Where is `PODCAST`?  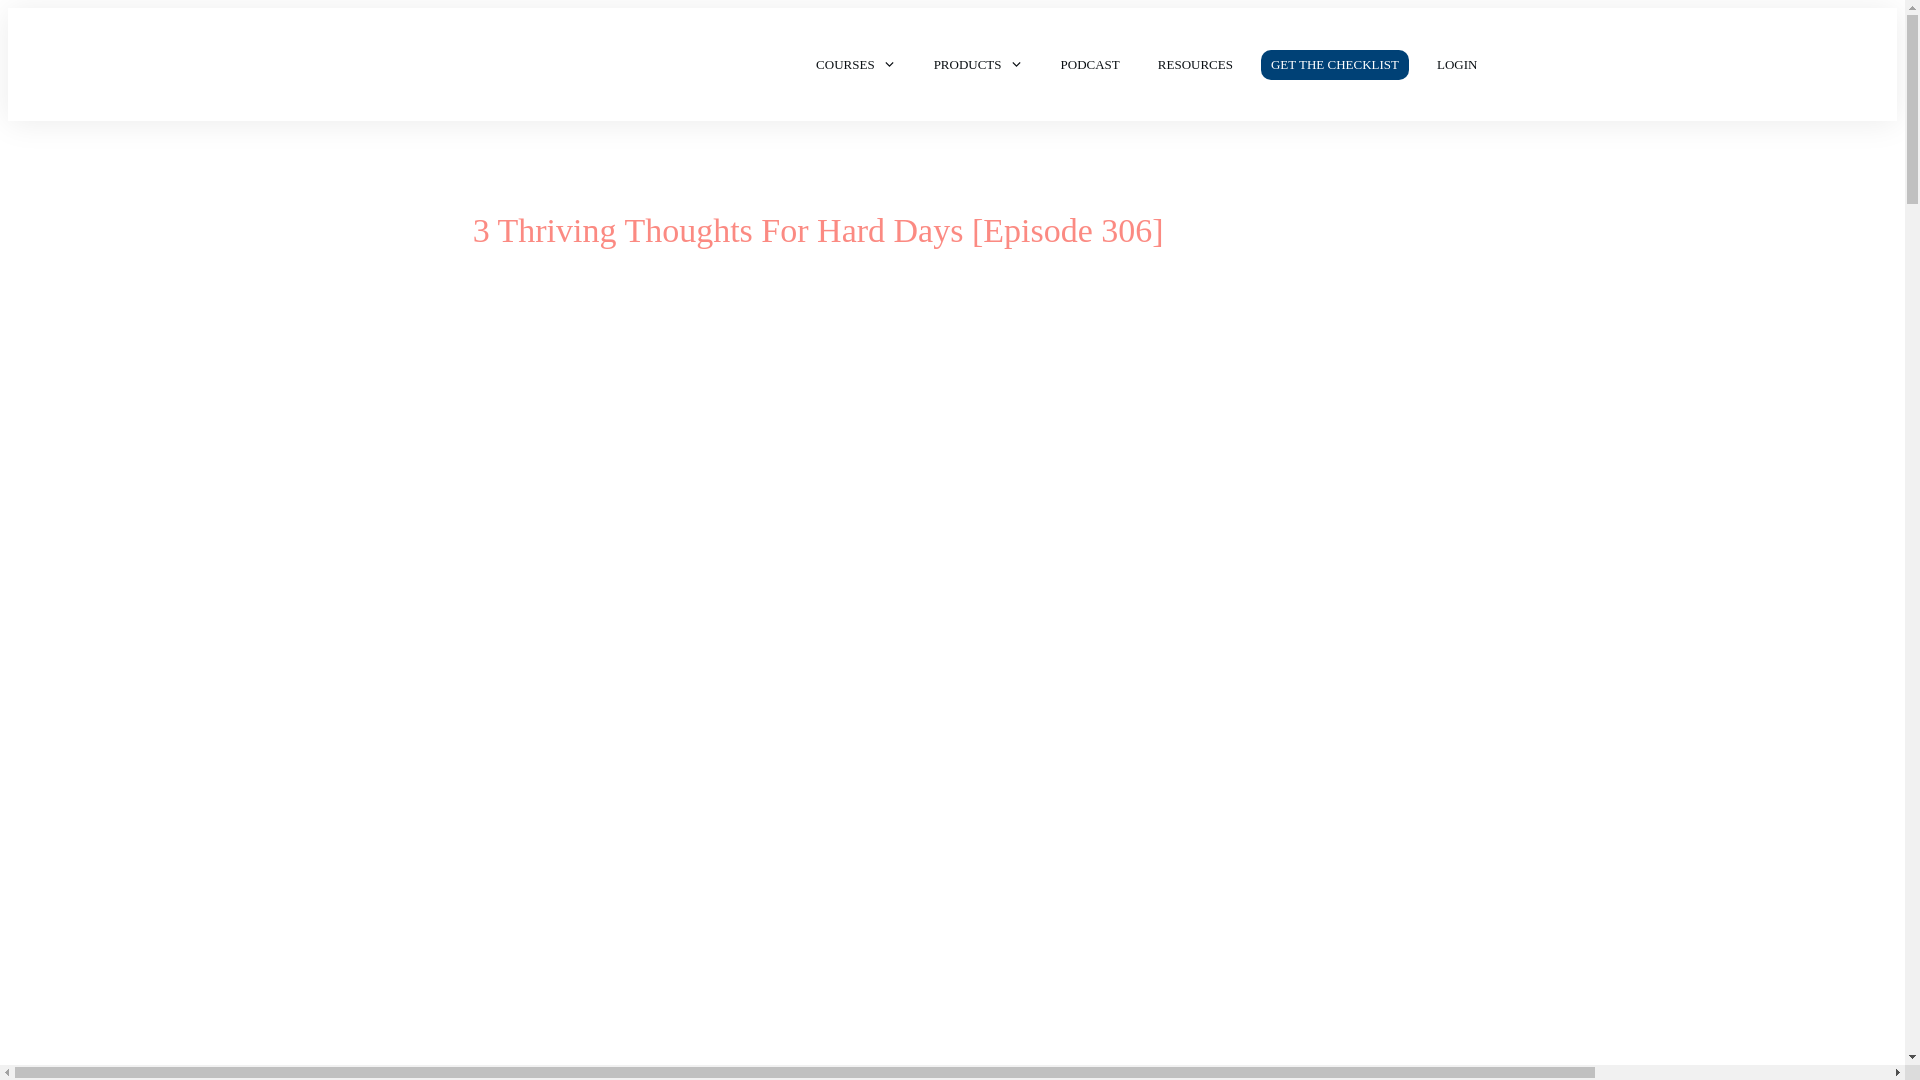
PODCAST is located at coordinates (1090, 64).